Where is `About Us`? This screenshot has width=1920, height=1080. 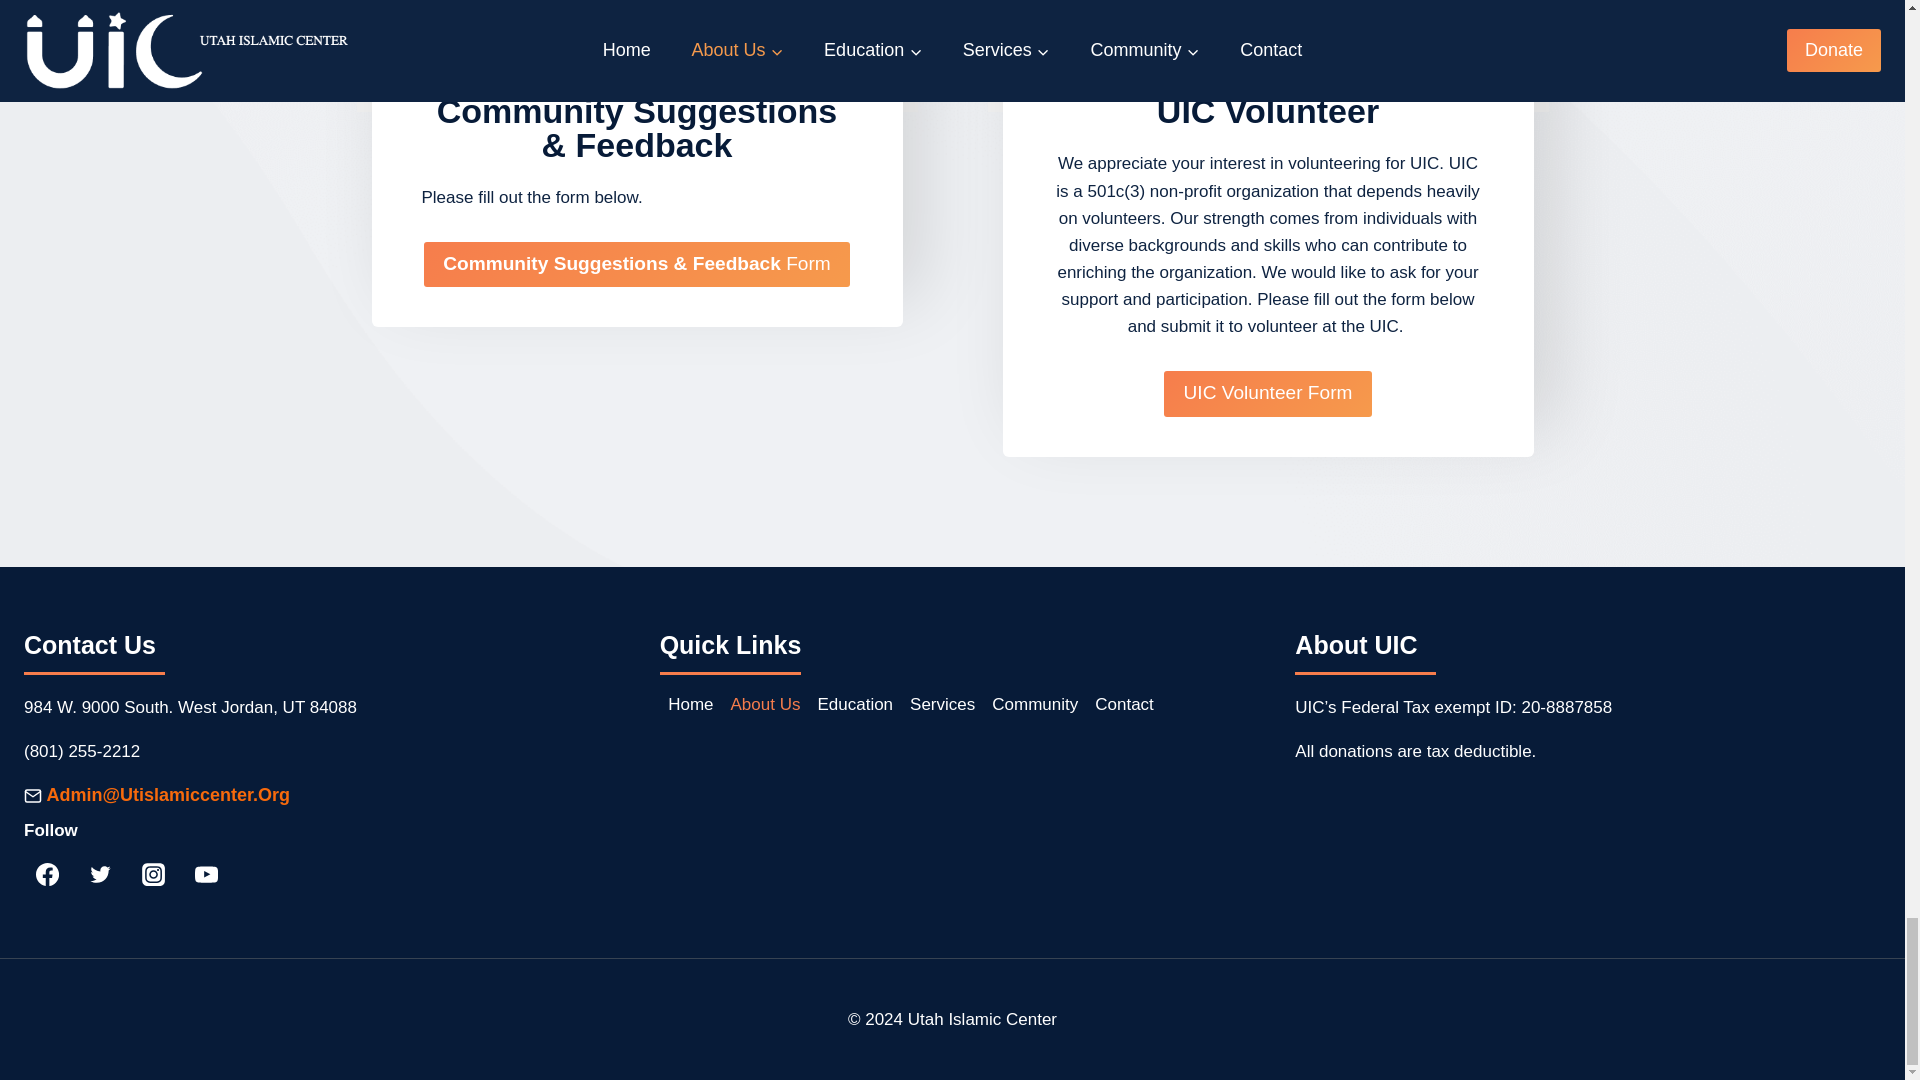
About Us is located at coordinates (764, 704).